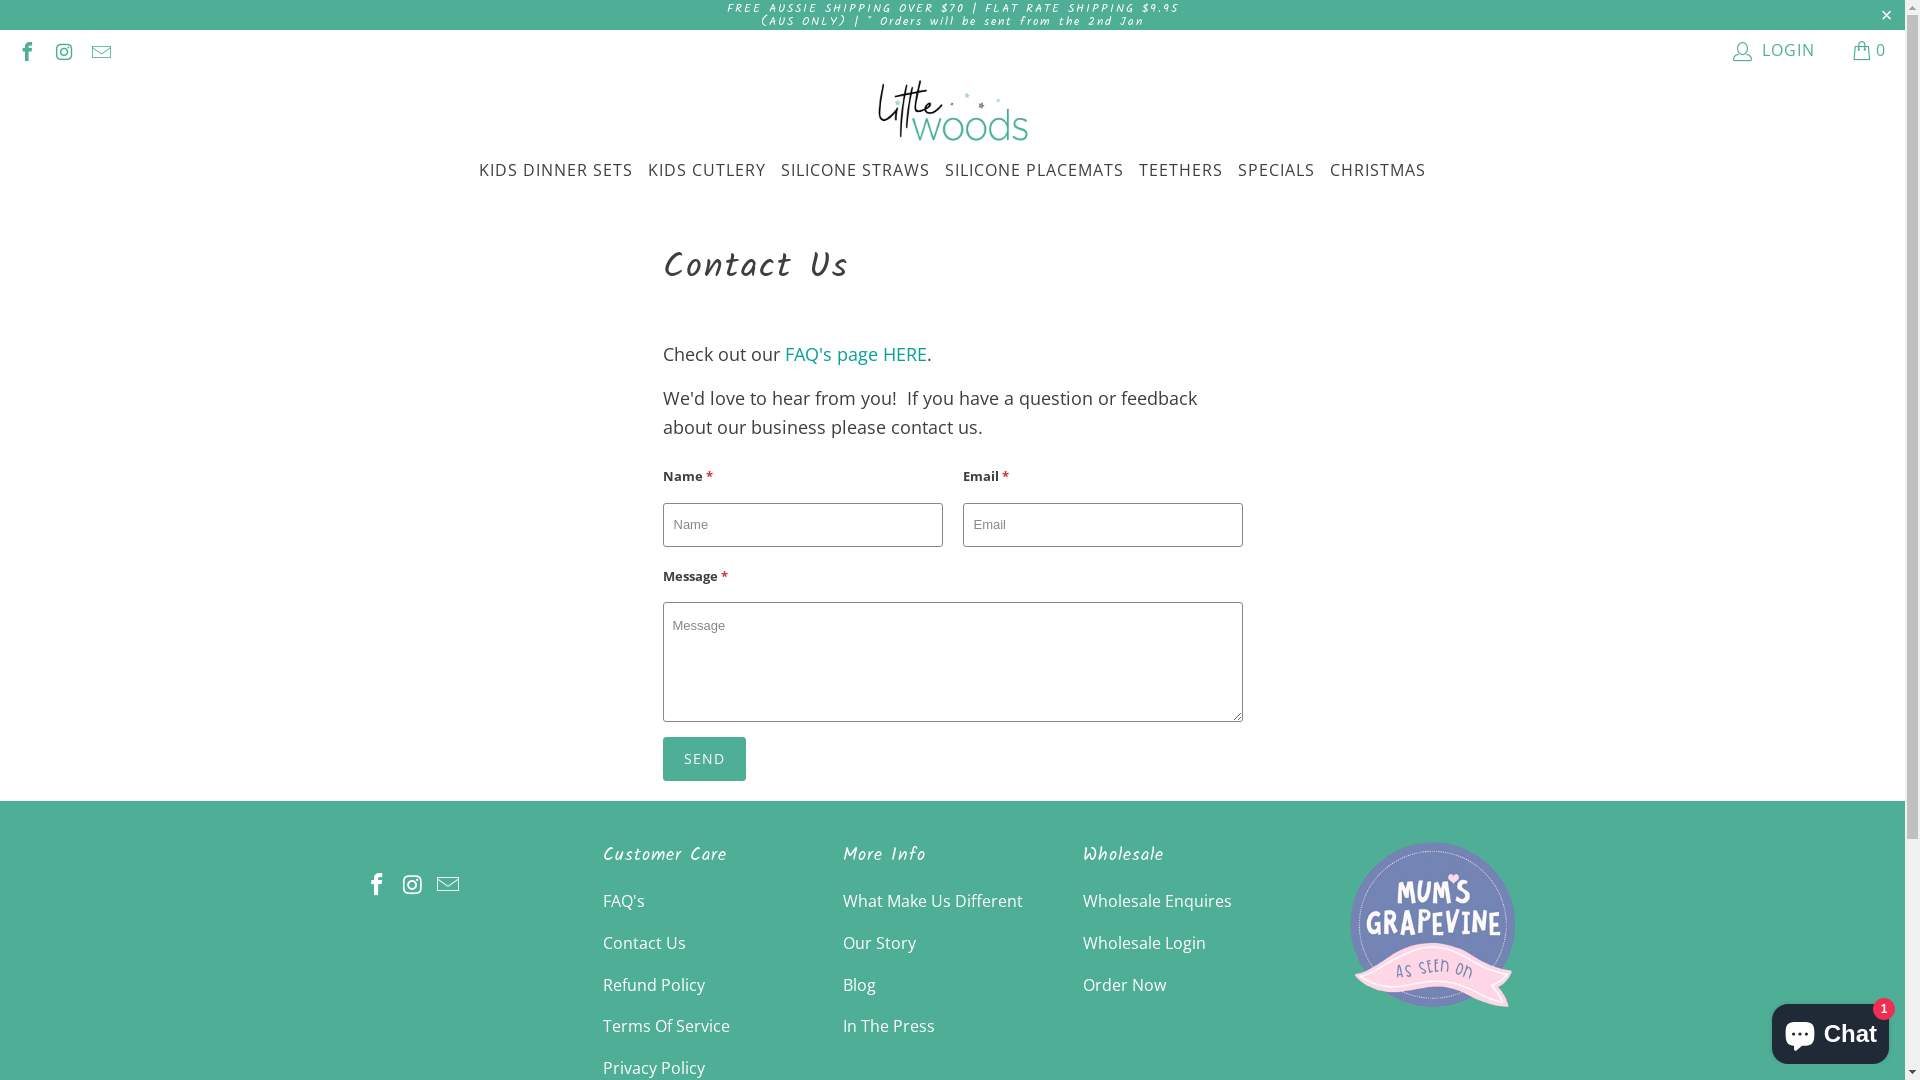 The width and height of the screenshot is (1920, 1080). What do you see at coordinates (1124, 985) in the screenshot?
I see `Order Now` at bounding box center [1124, 985].